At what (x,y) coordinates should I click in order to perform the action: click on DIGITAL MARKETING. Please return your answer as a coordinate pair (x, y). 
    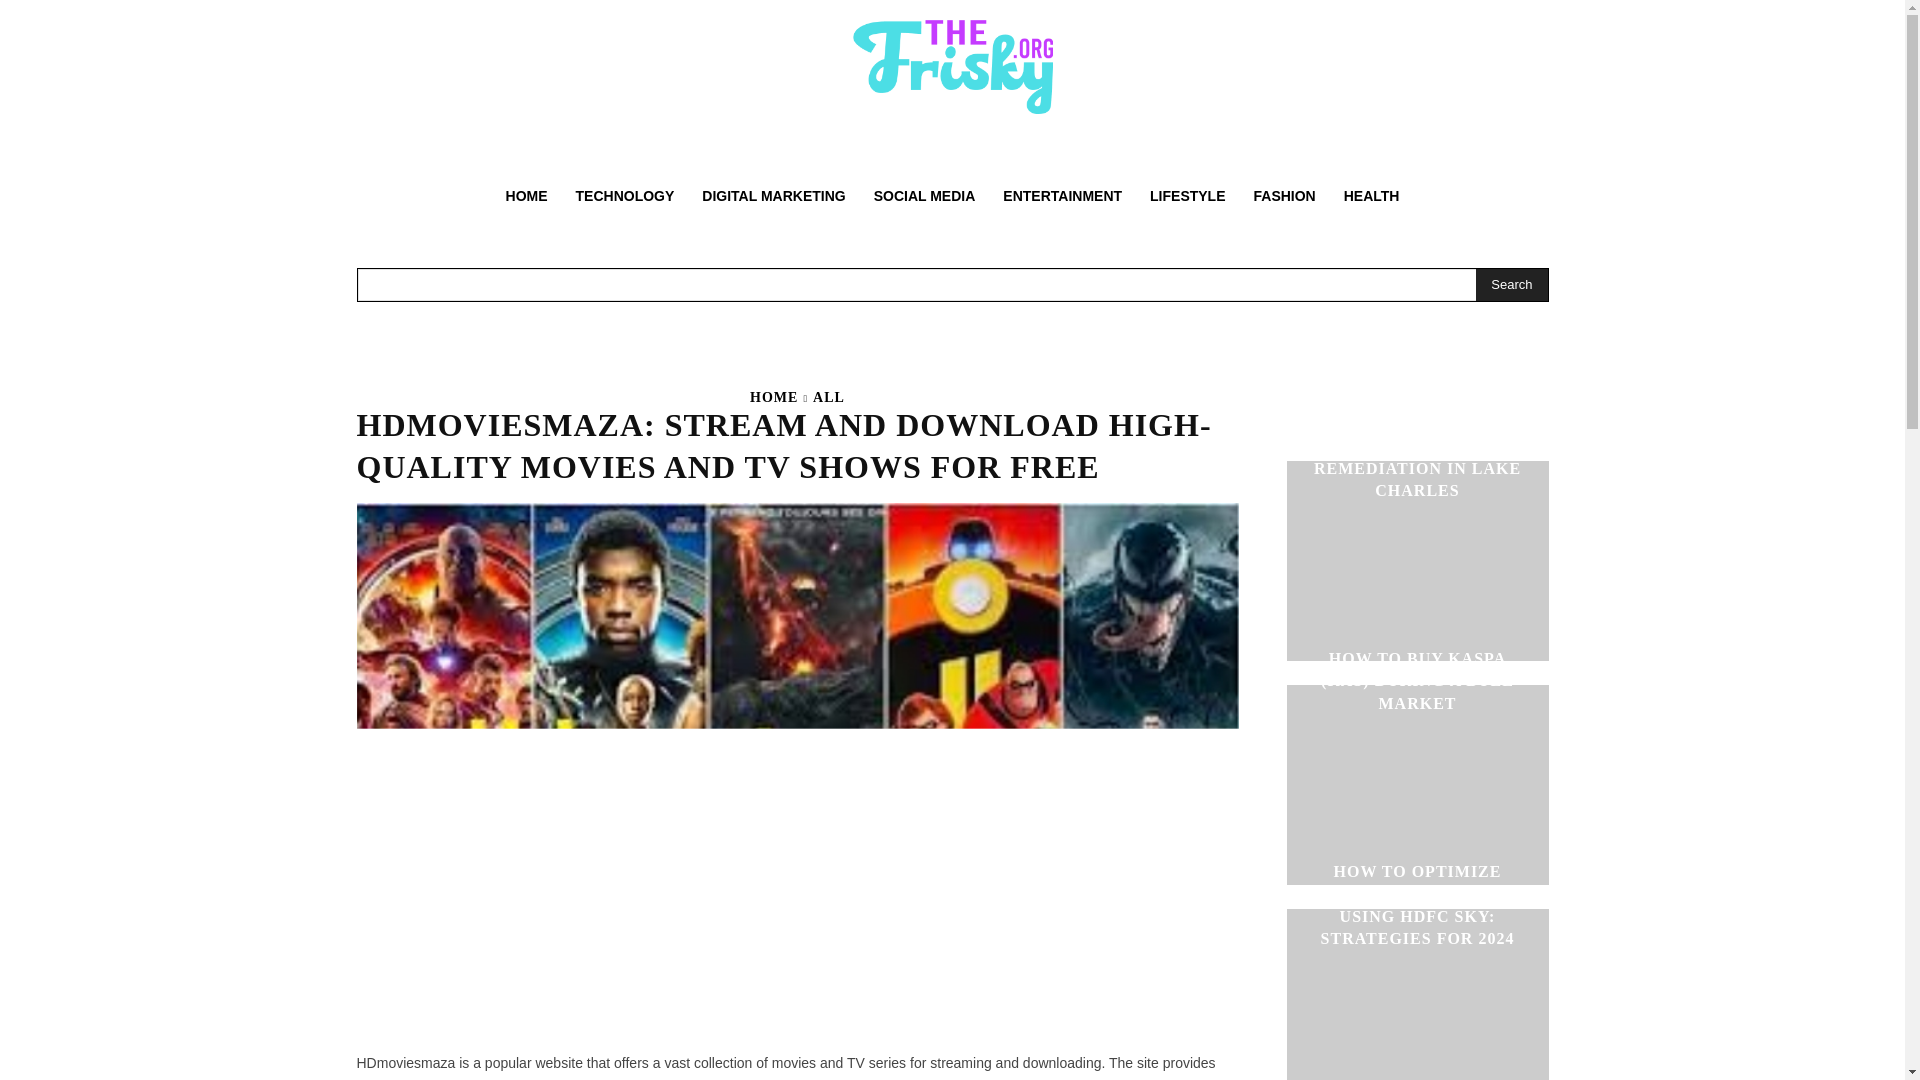
    Looking at the image, I should click on (772, 196).